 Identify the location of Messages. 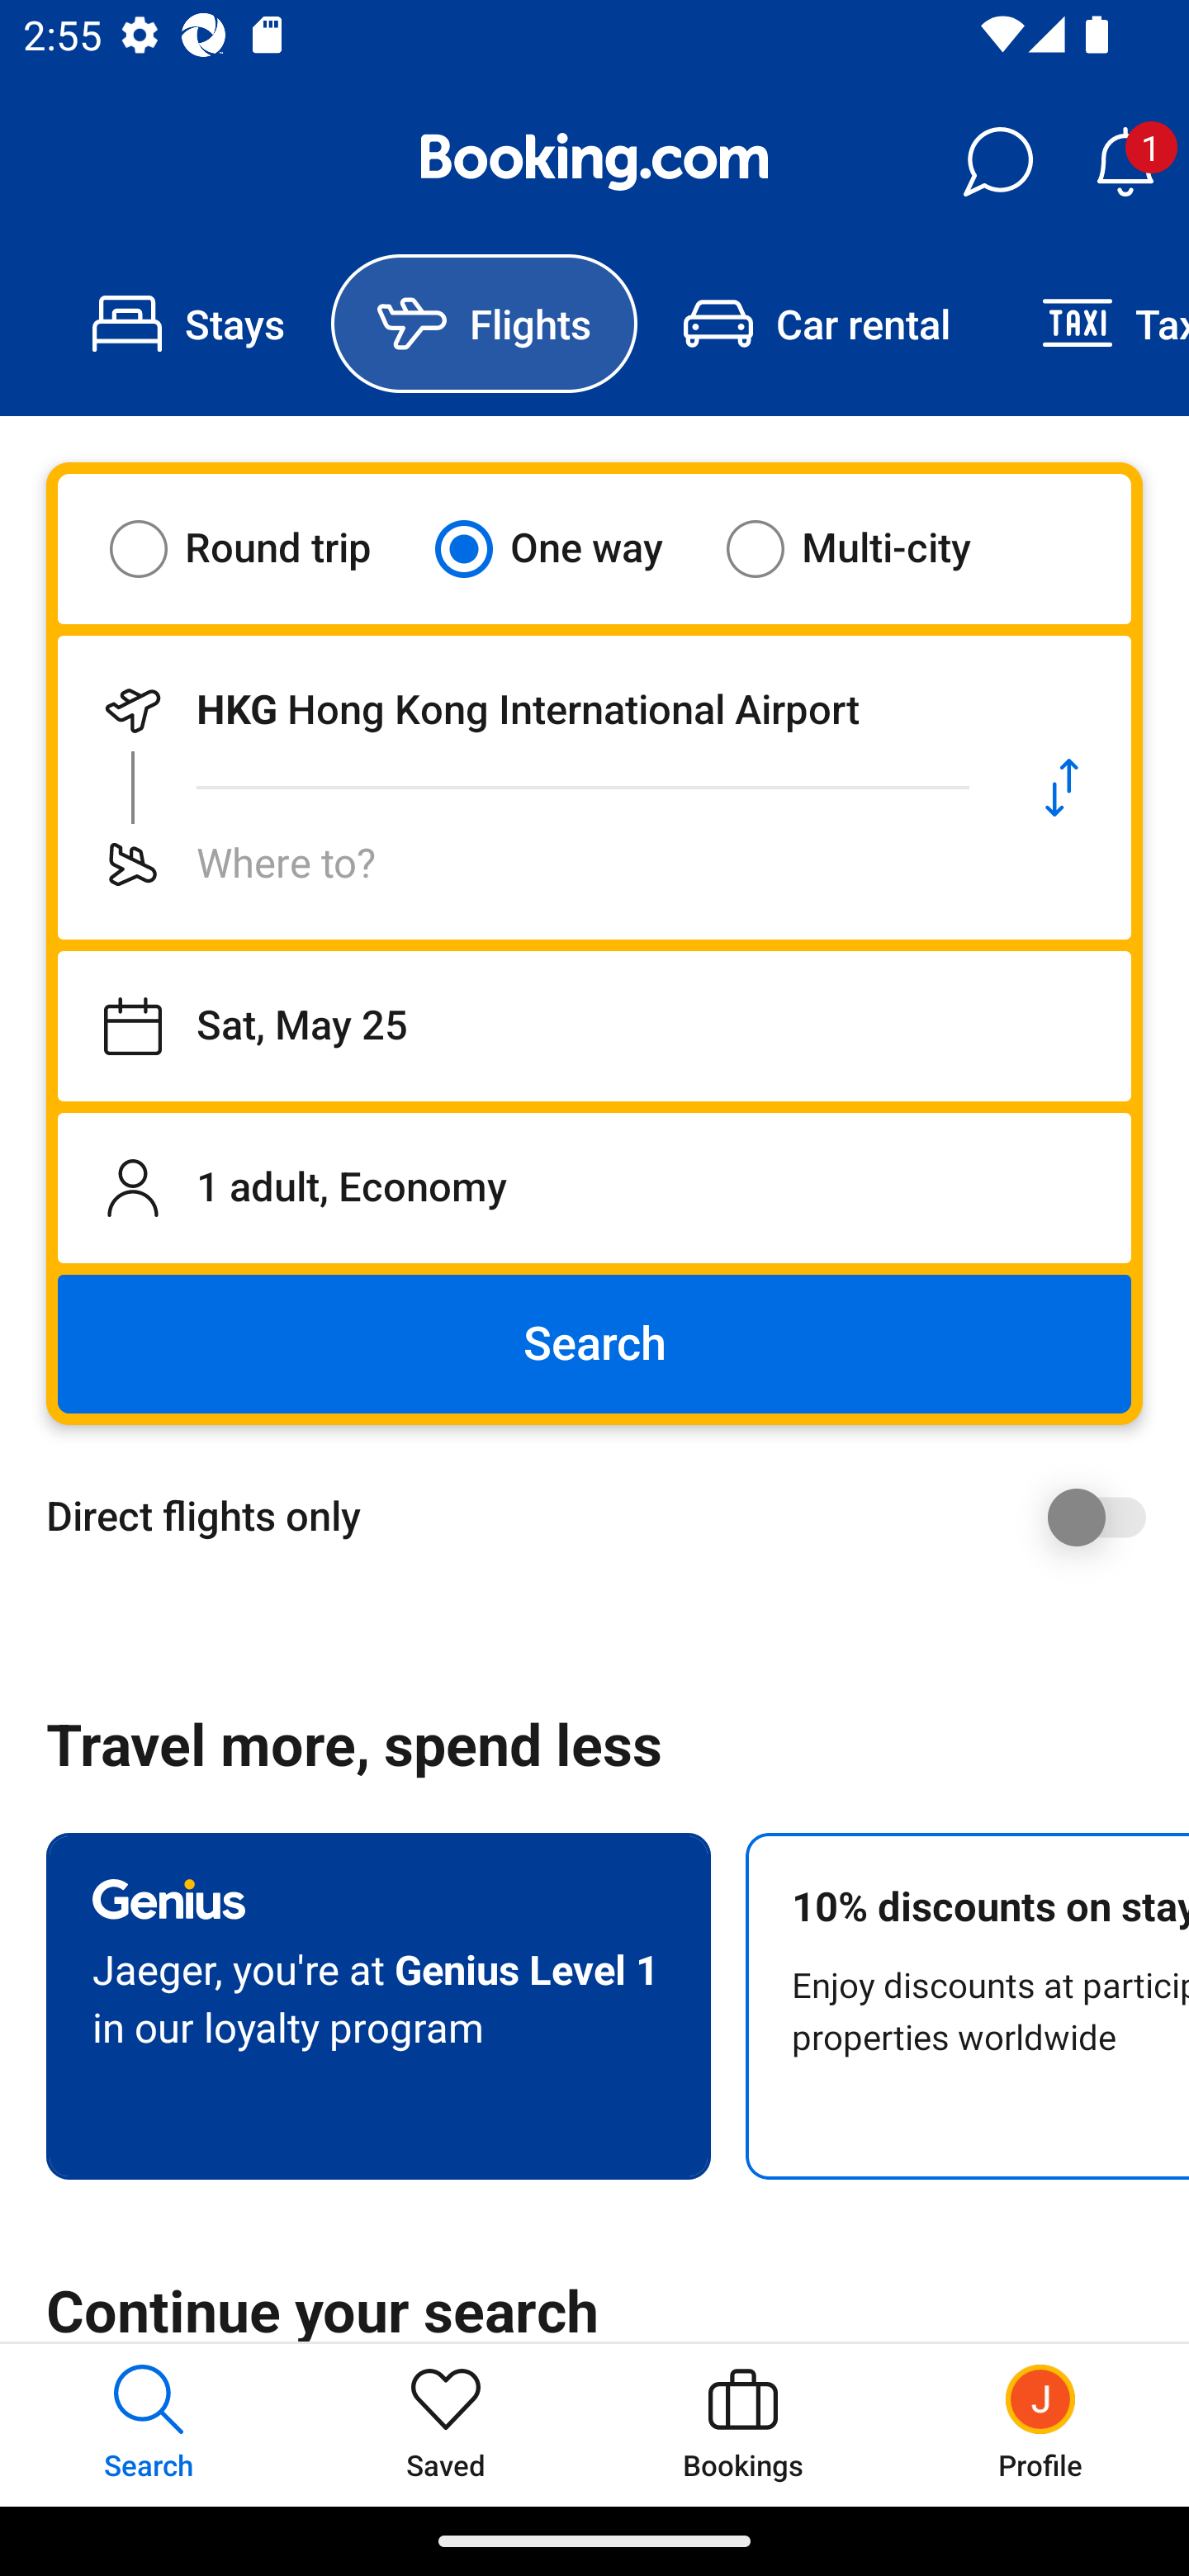
(997, 162).